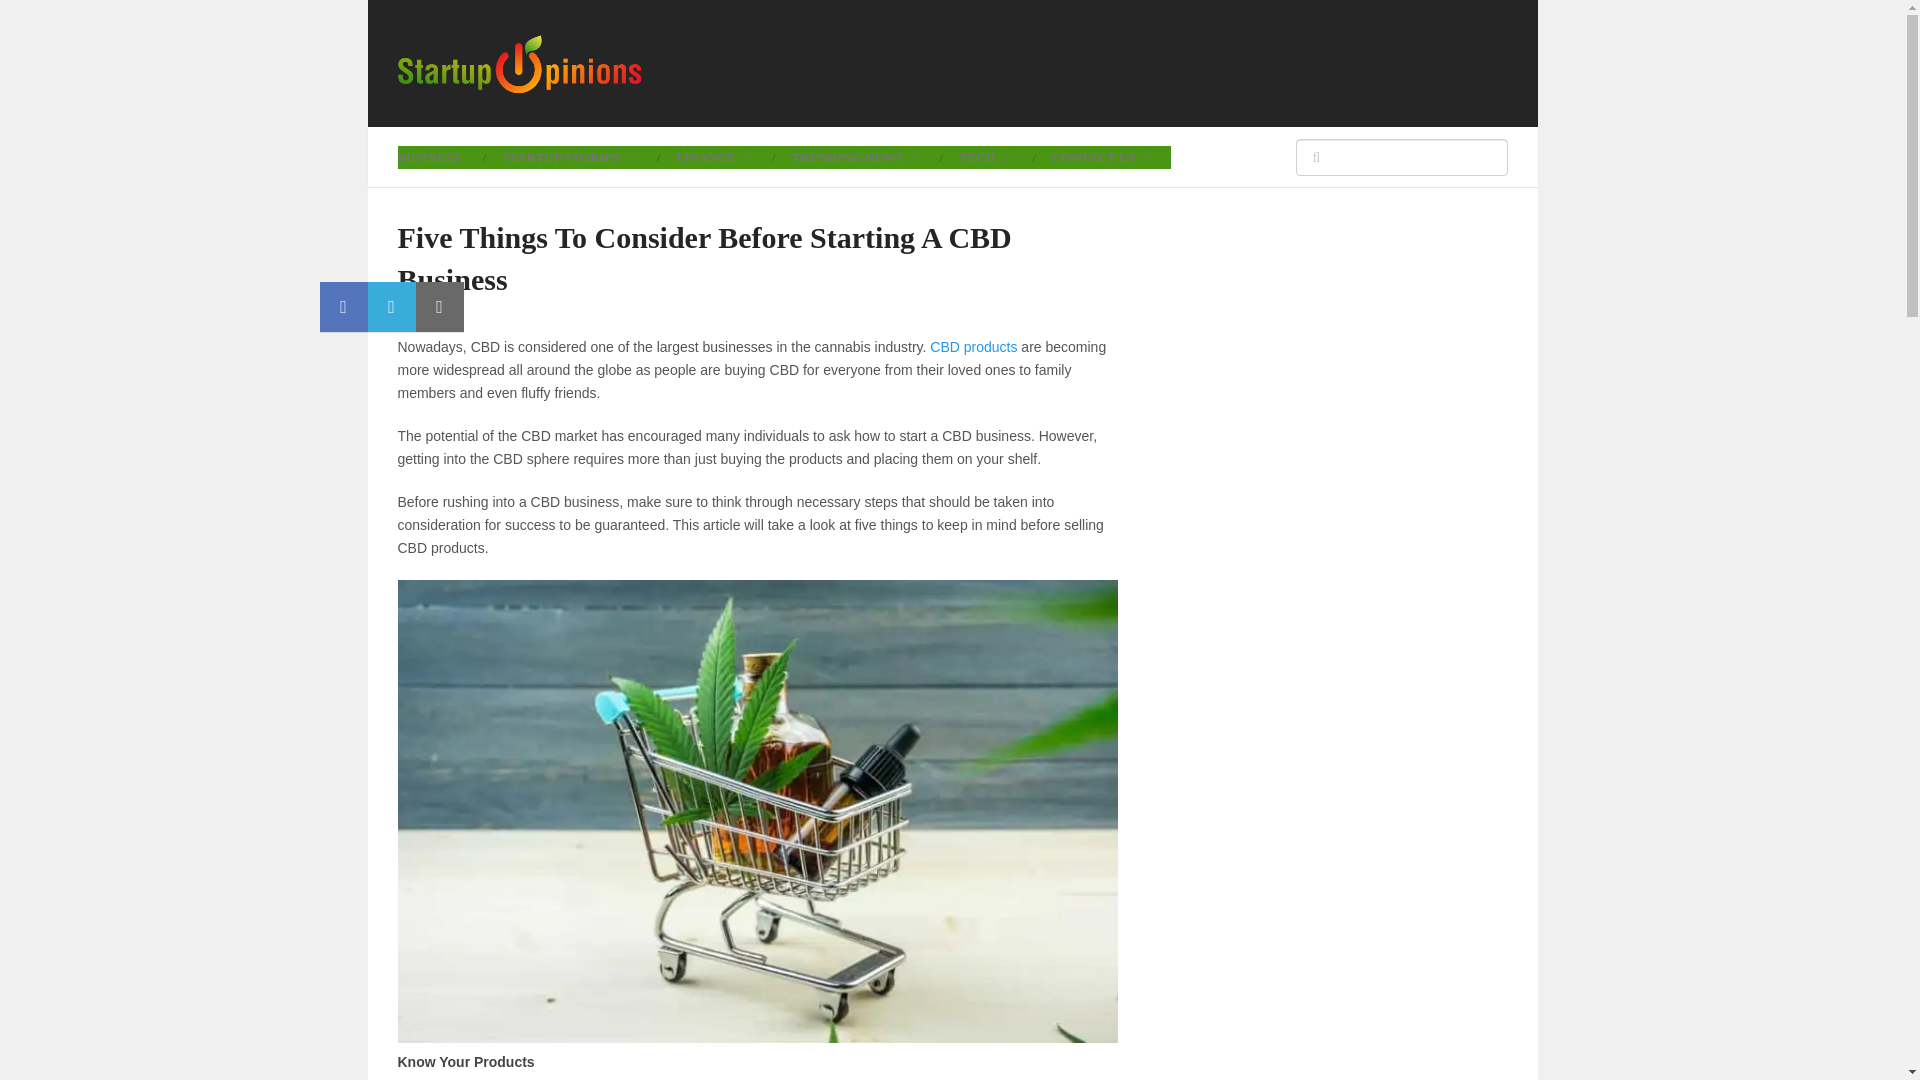 The height and width of the screenshot is (1080, 1920). What do you see at coordinates (973, 347) in the screenshot?
I see `CBD products` at bounding box center [973, 347].